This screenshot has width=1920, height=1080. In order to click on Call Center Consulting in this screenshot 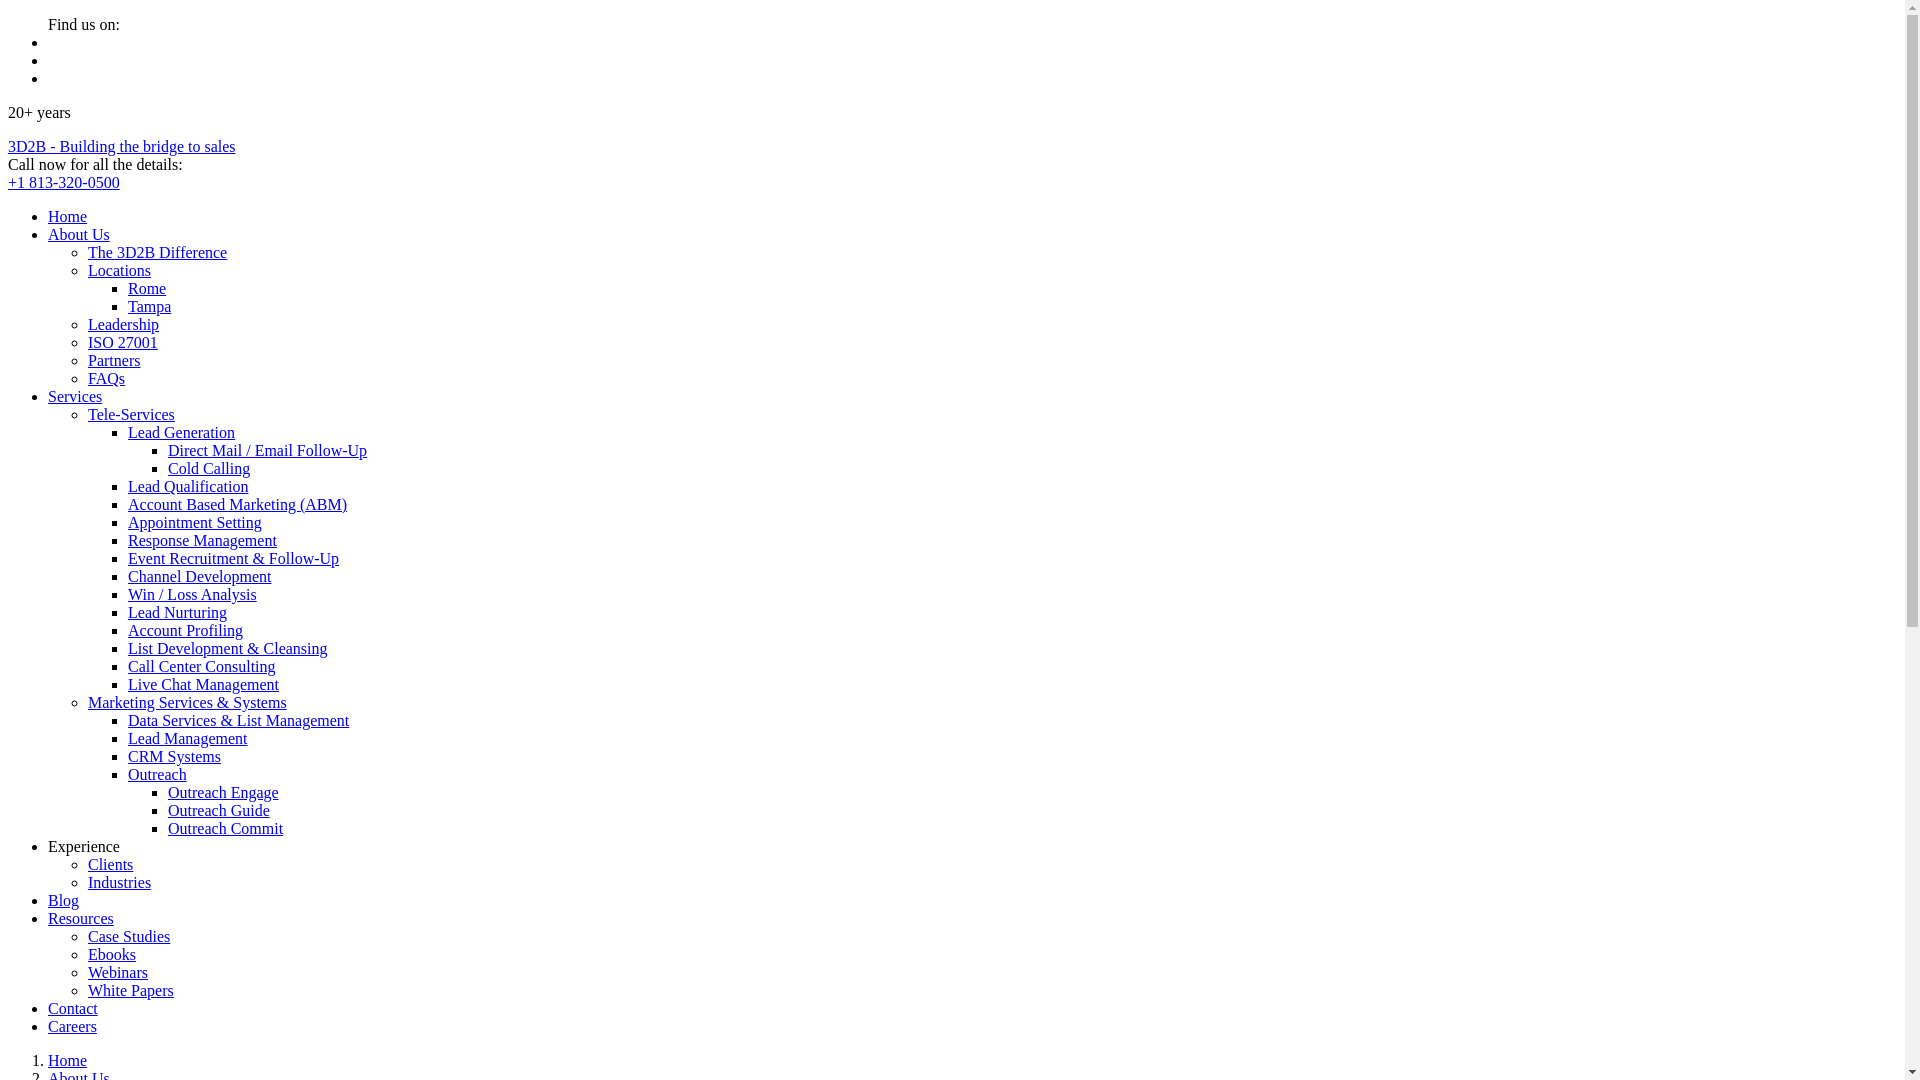, I will do `click(202, 666)`.